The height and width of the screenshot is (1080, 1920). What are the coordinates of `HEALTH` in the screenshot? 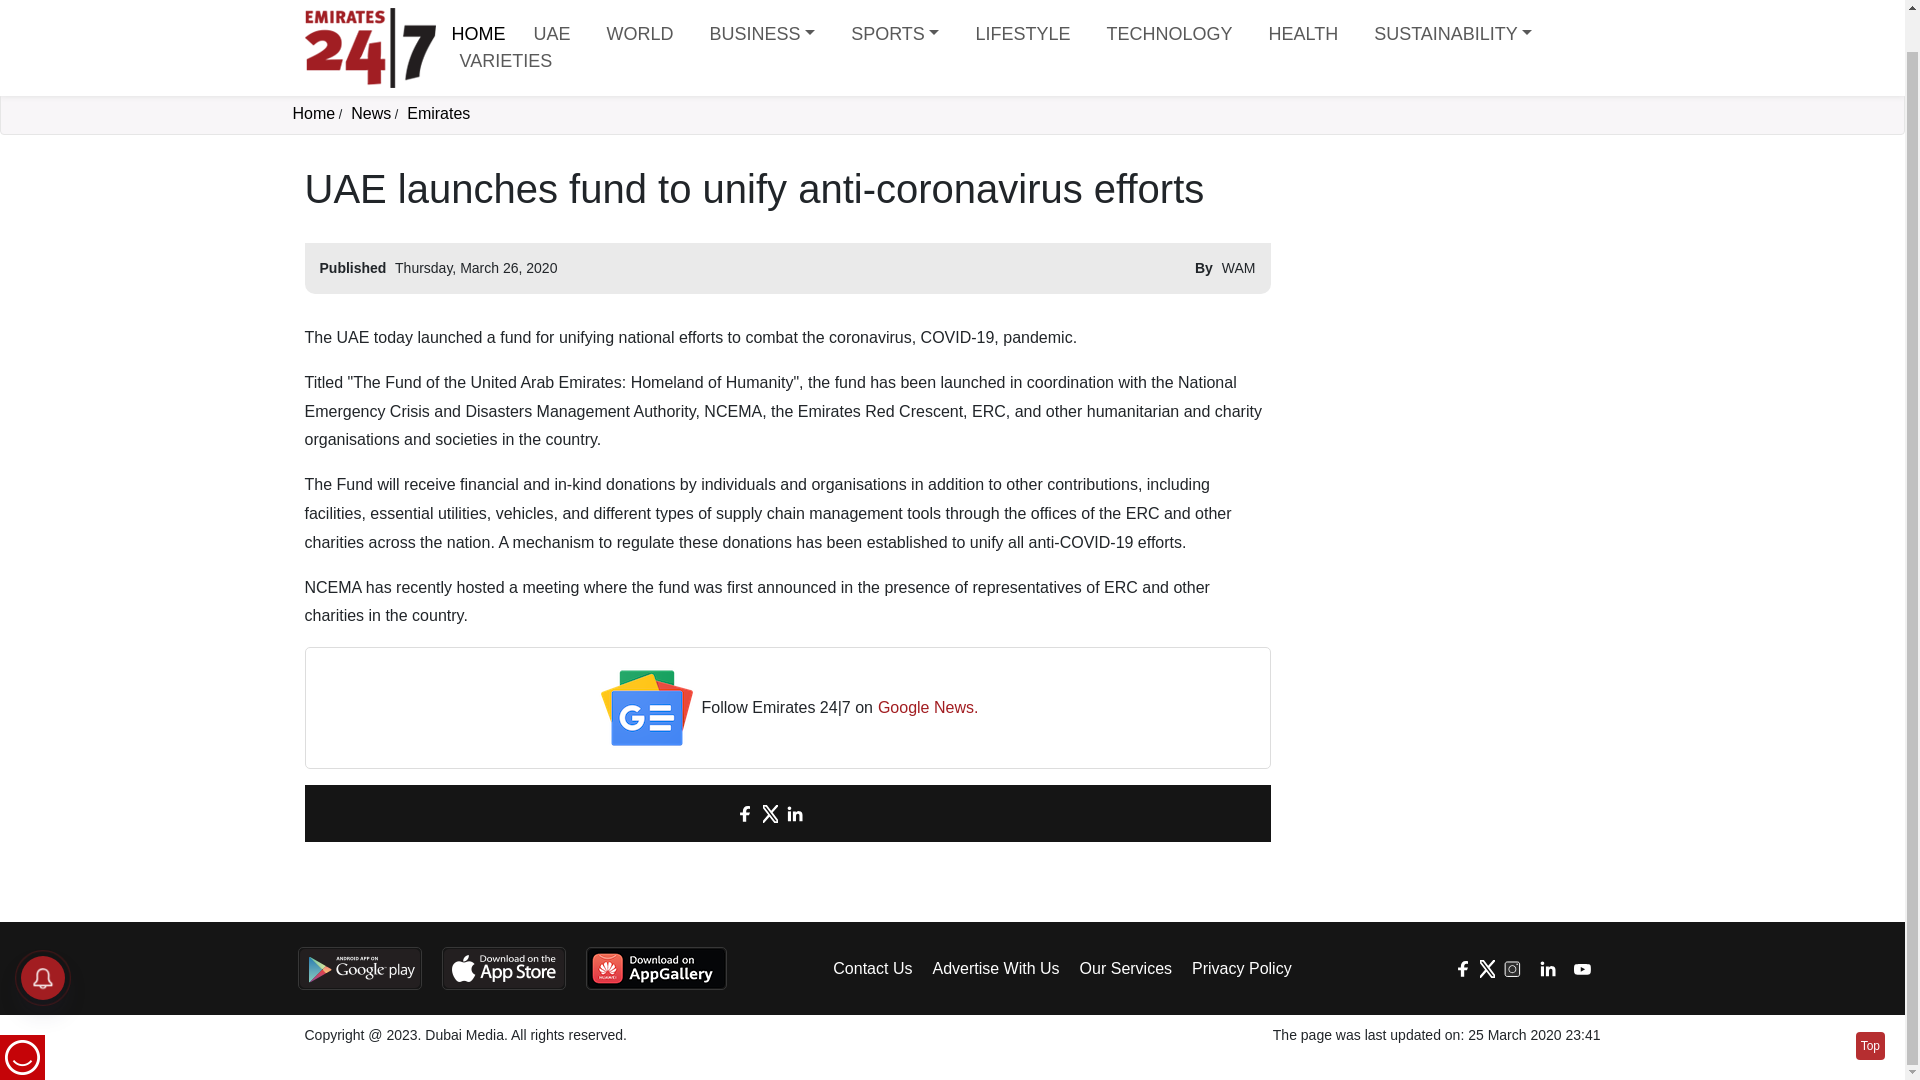 It's located at (1302, 32).